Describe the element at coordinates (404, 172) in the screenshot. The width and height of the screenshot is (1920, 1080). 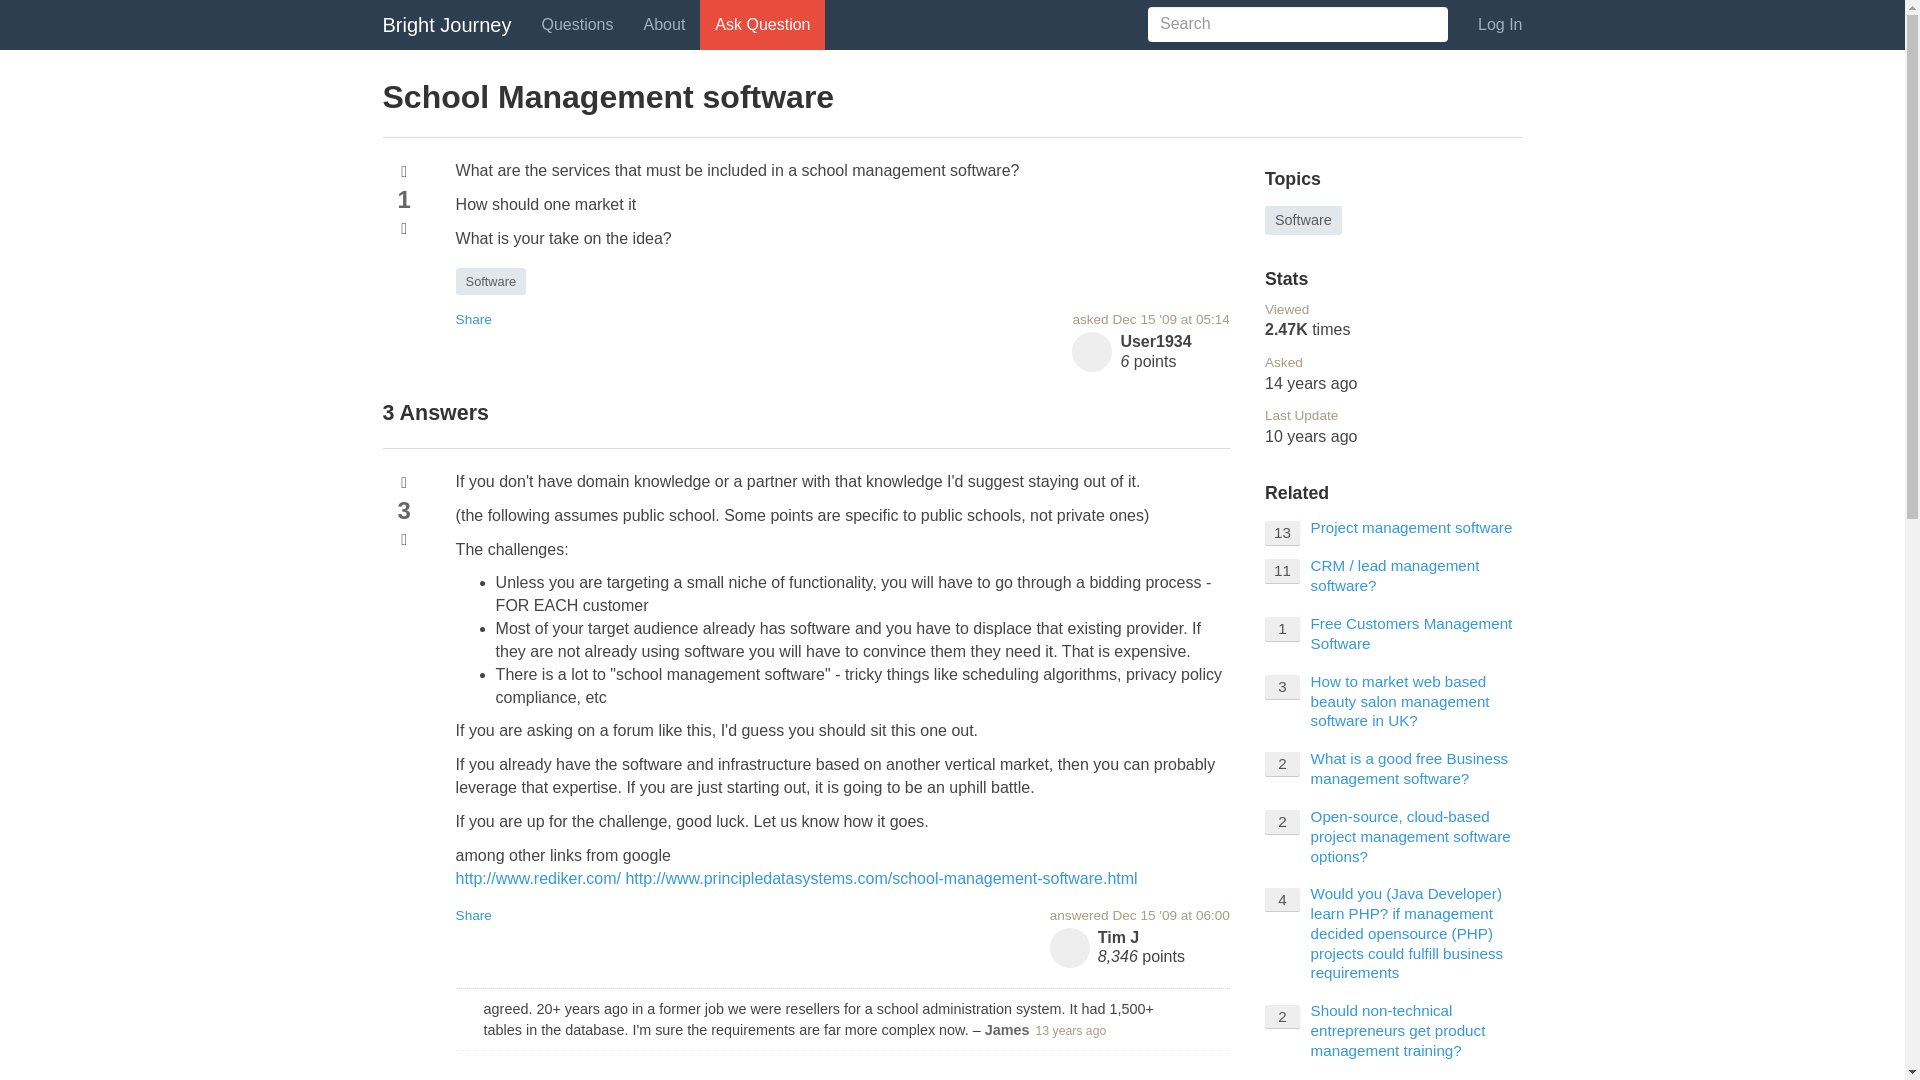
I see `You need to be logged in to vote` at that location.